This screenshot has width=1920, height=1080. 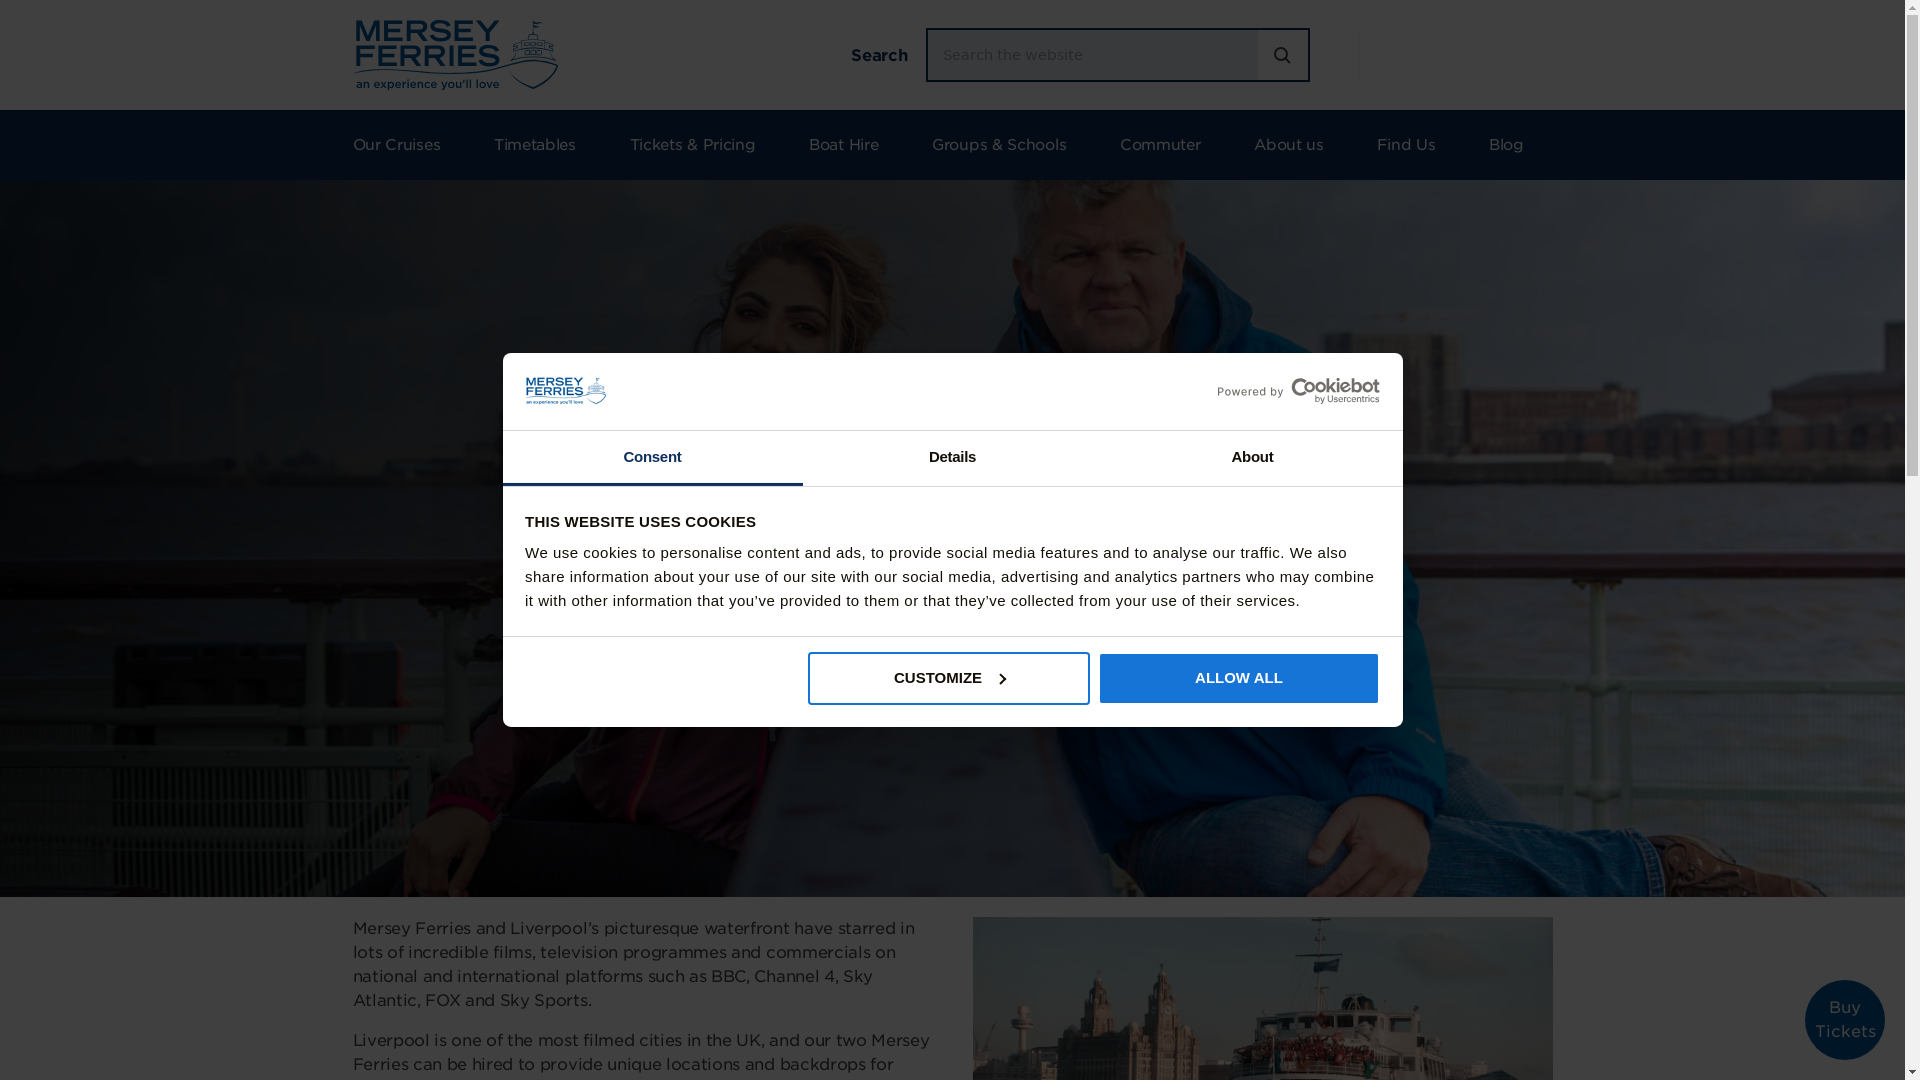 I want to click on CUSTOMIZE, so click(x=949, y=678).